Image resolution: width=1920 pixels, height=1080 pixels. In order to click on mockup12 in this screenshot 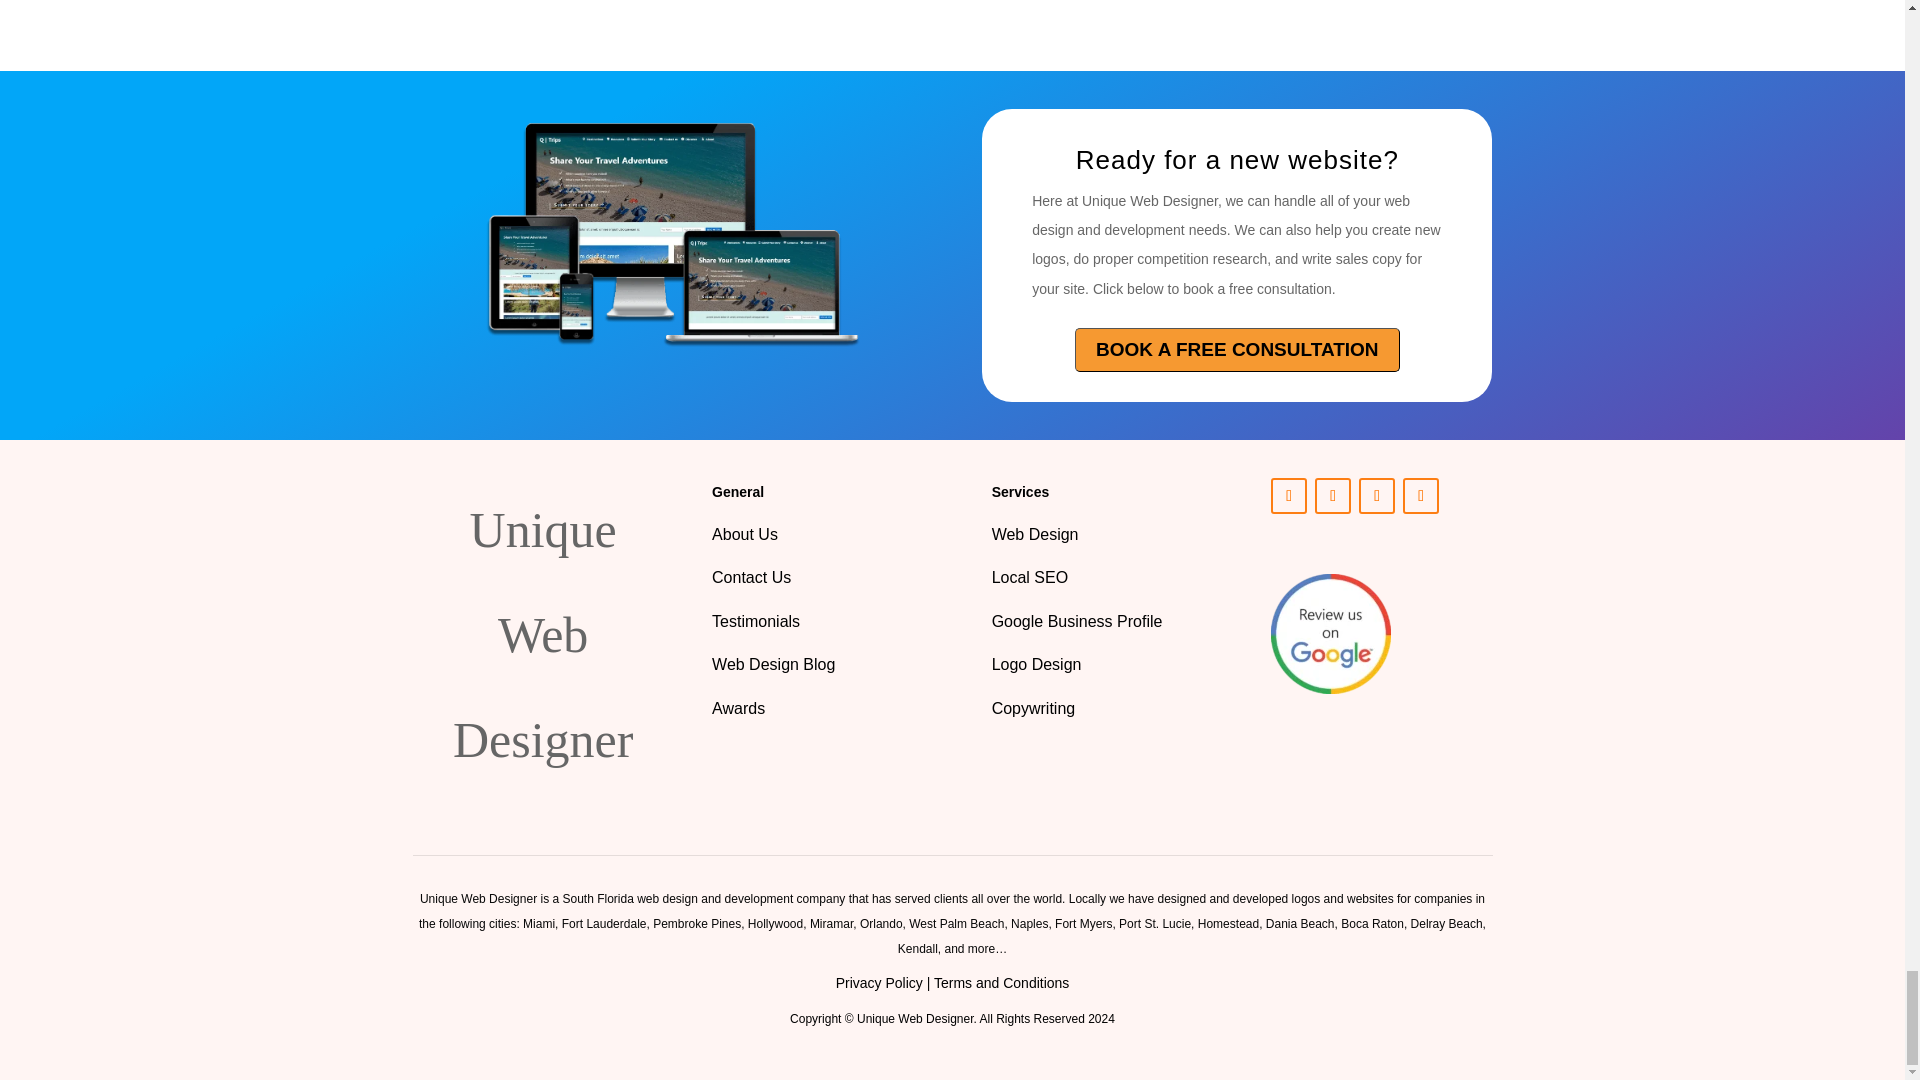, I will do `click(666, 240)`.